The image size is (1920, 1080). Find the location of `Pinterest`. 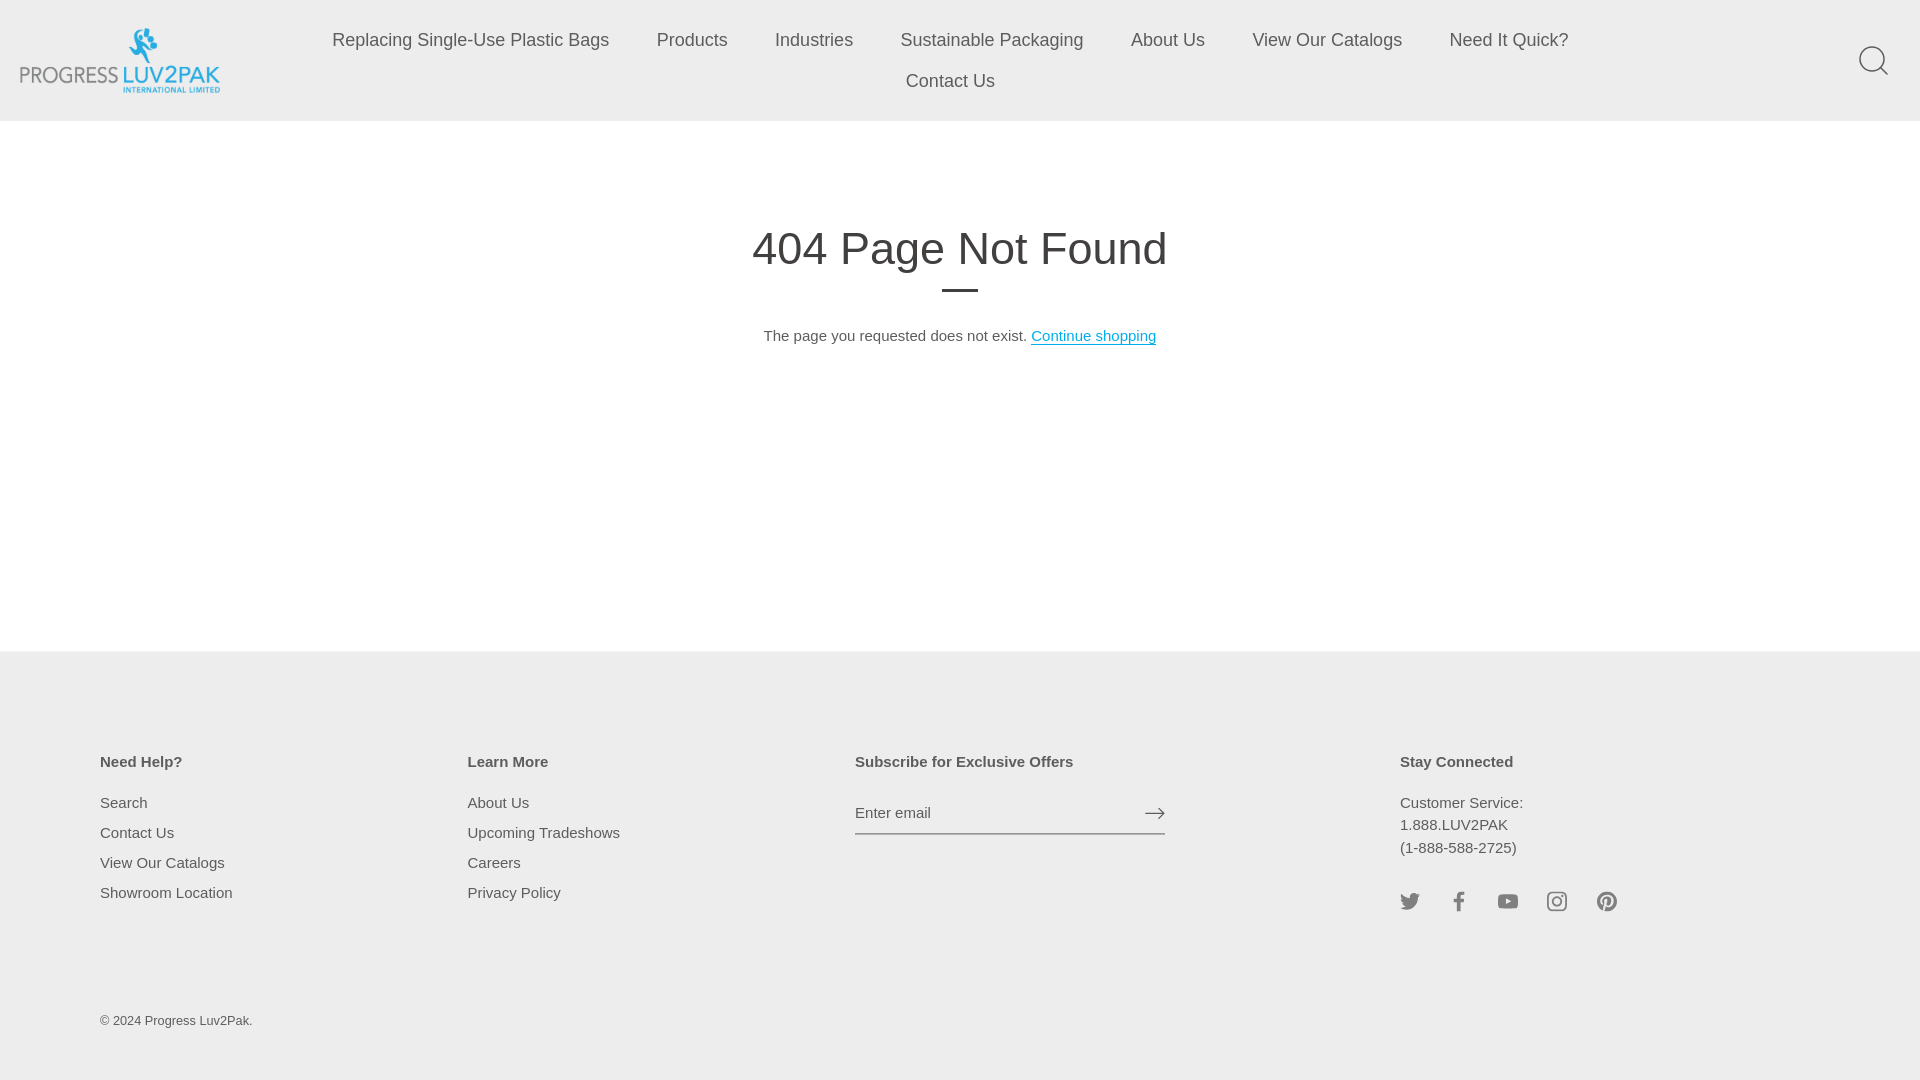

Pinterest is located at coordinates (1606, 902).